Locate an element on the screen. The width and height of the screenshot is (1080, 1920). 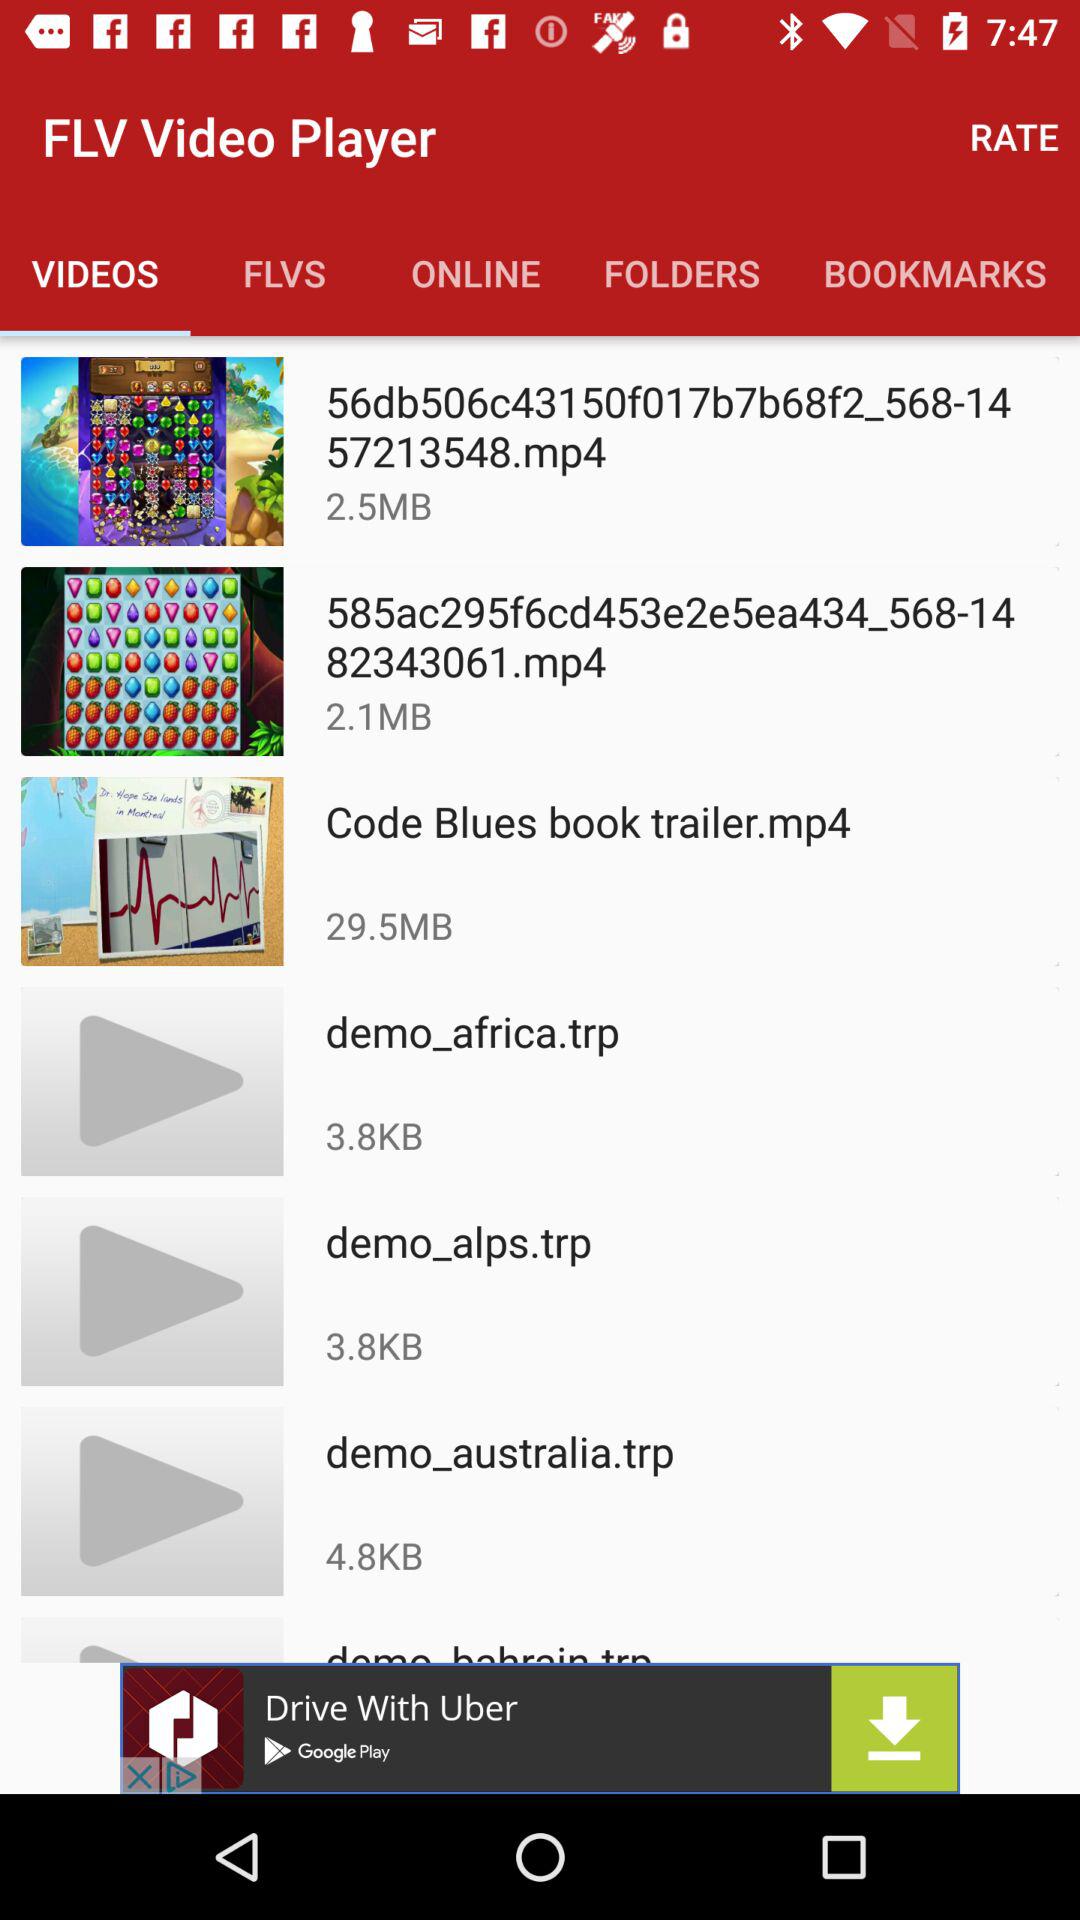
click on the first image is located at coordinates (152, 451).